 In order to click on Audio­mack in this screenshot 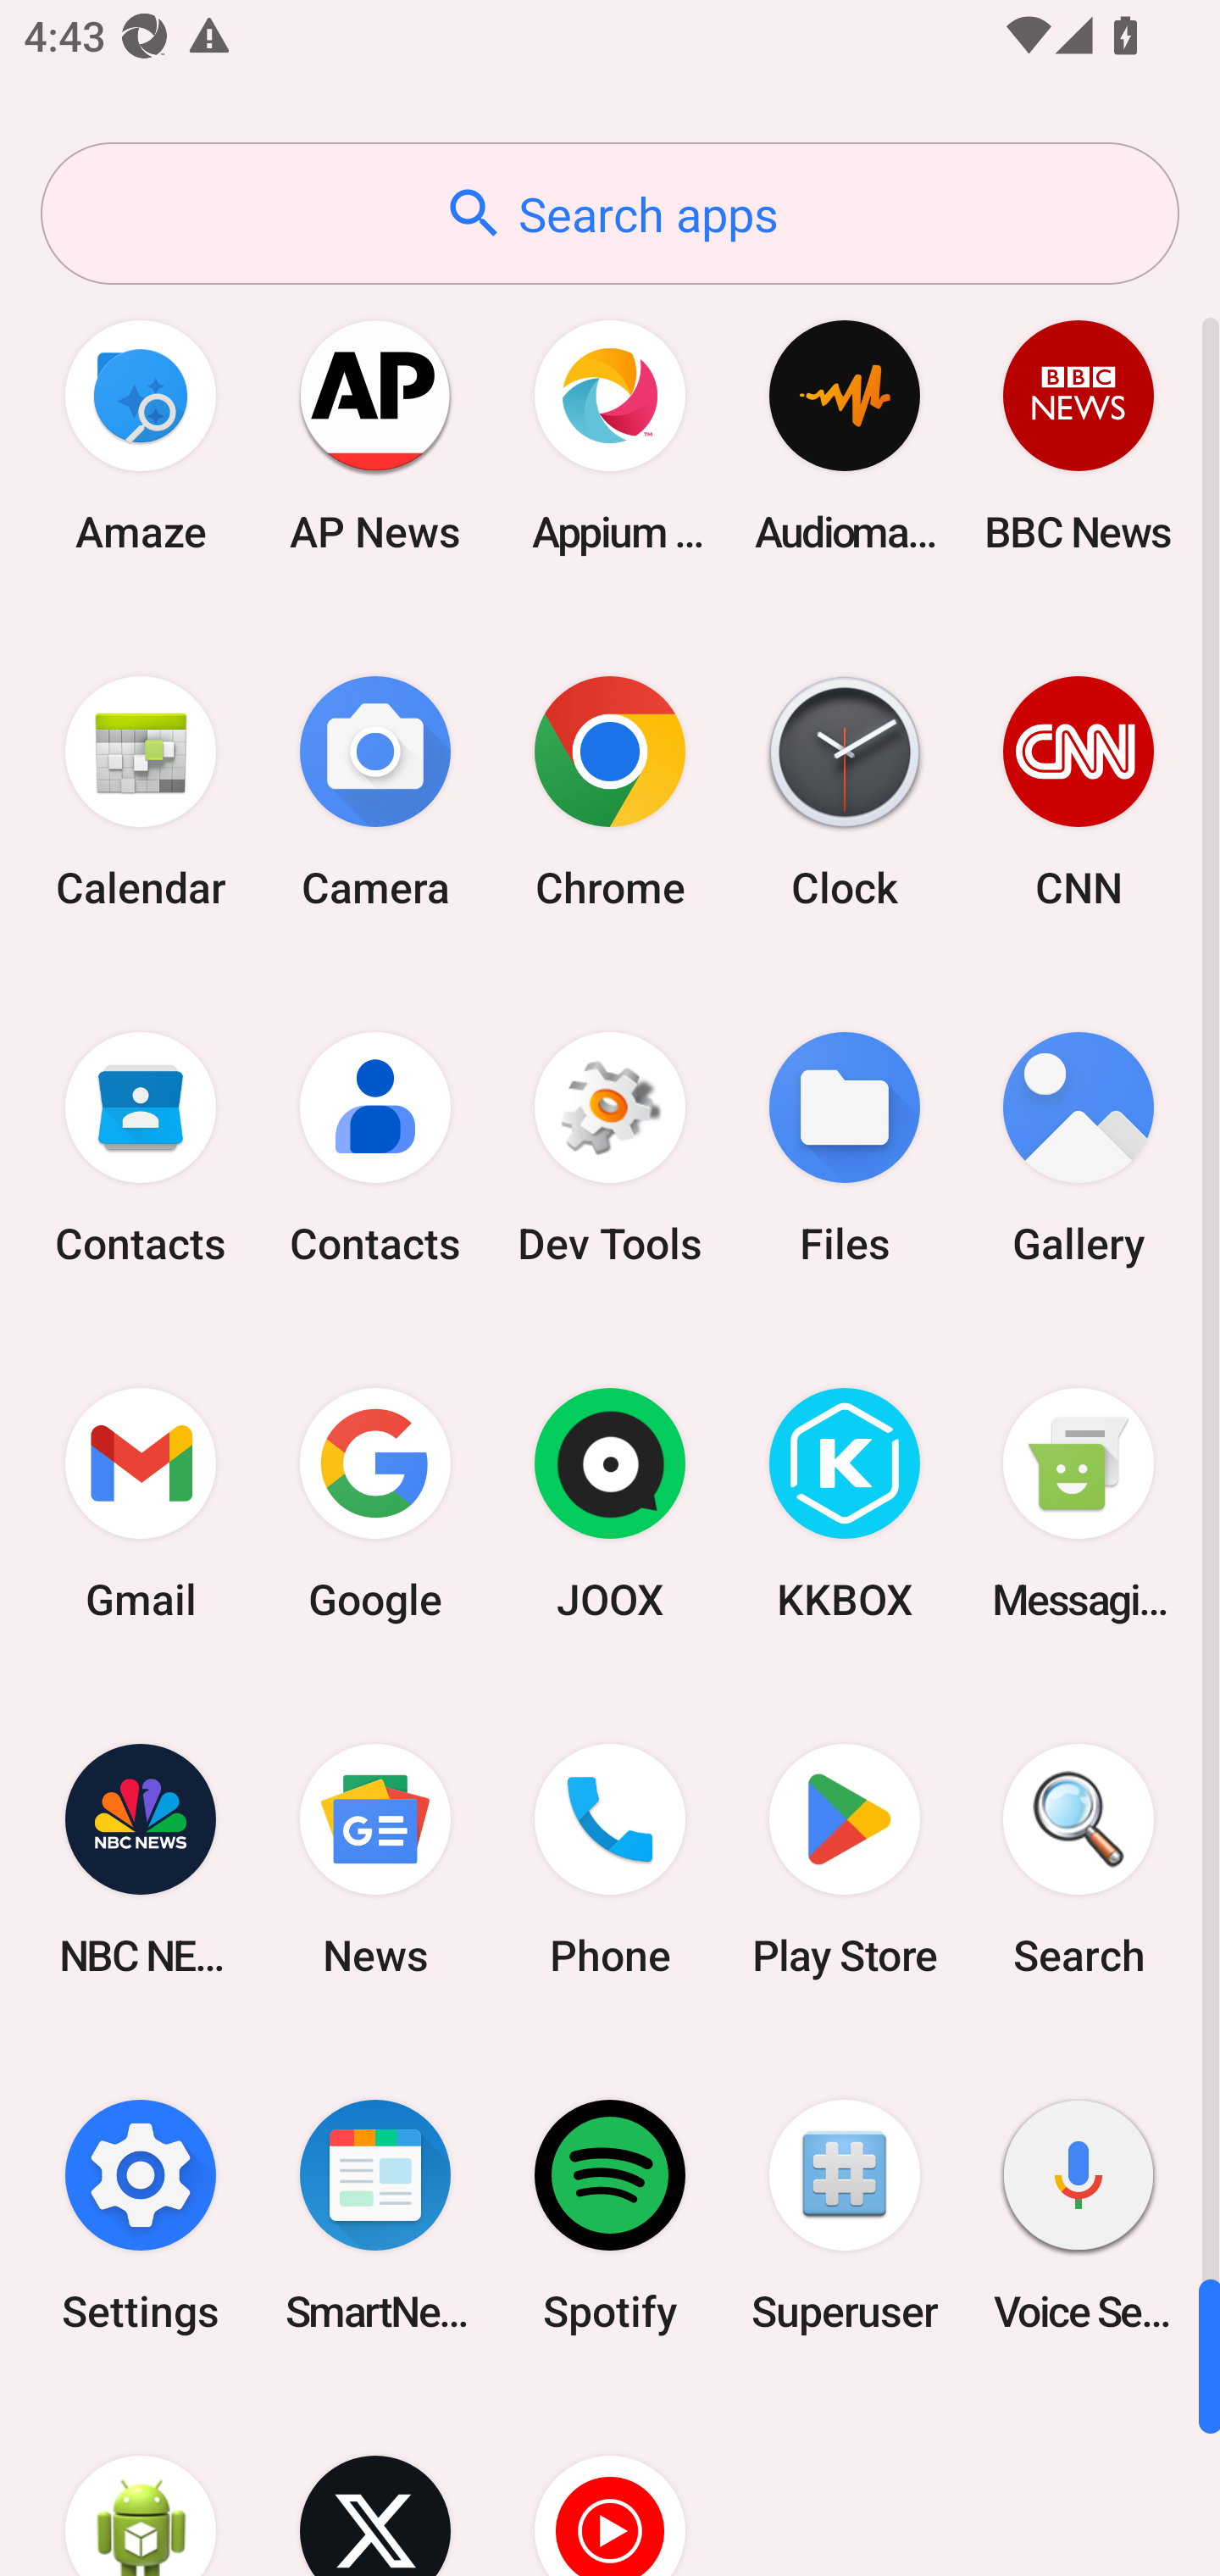, I will do `click(844, 436)`.